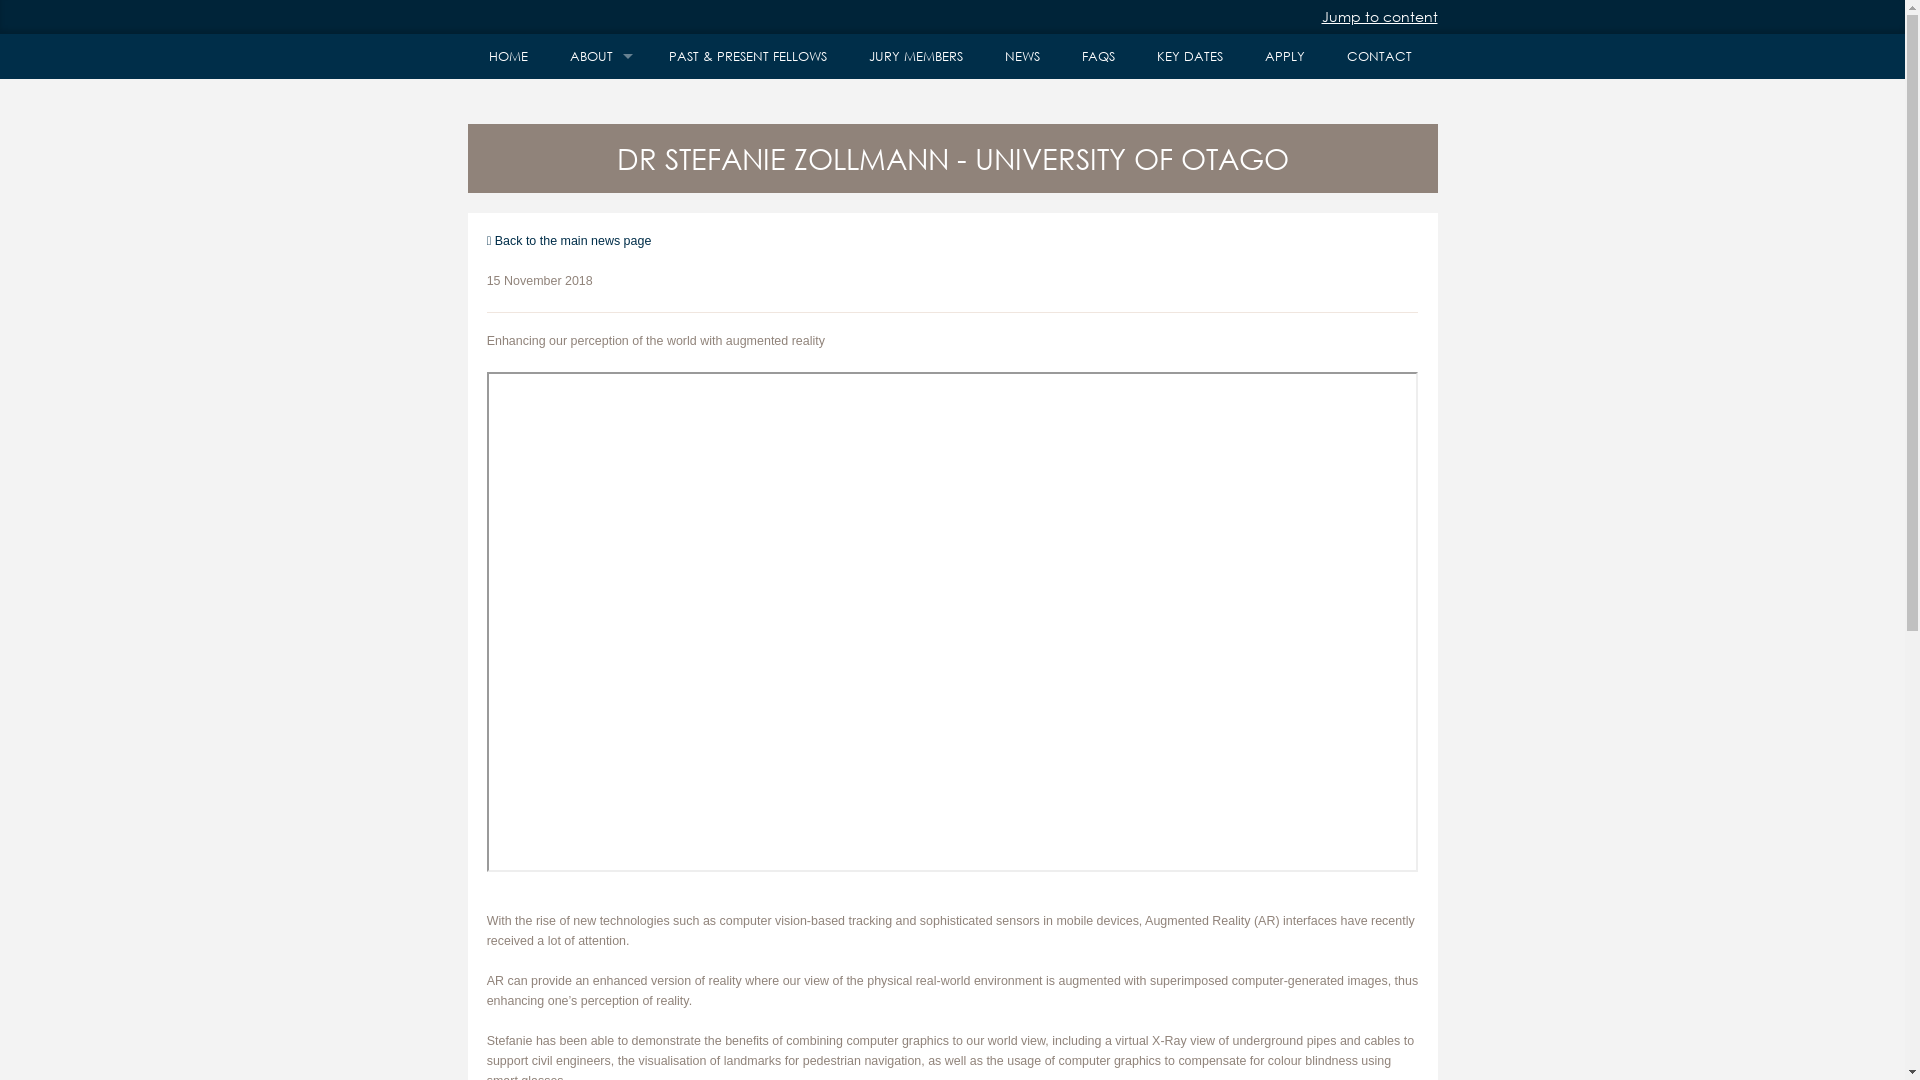 This screenshot has width=1920, height=1080. I want to click on KEY DATES, so click(1190, 56).